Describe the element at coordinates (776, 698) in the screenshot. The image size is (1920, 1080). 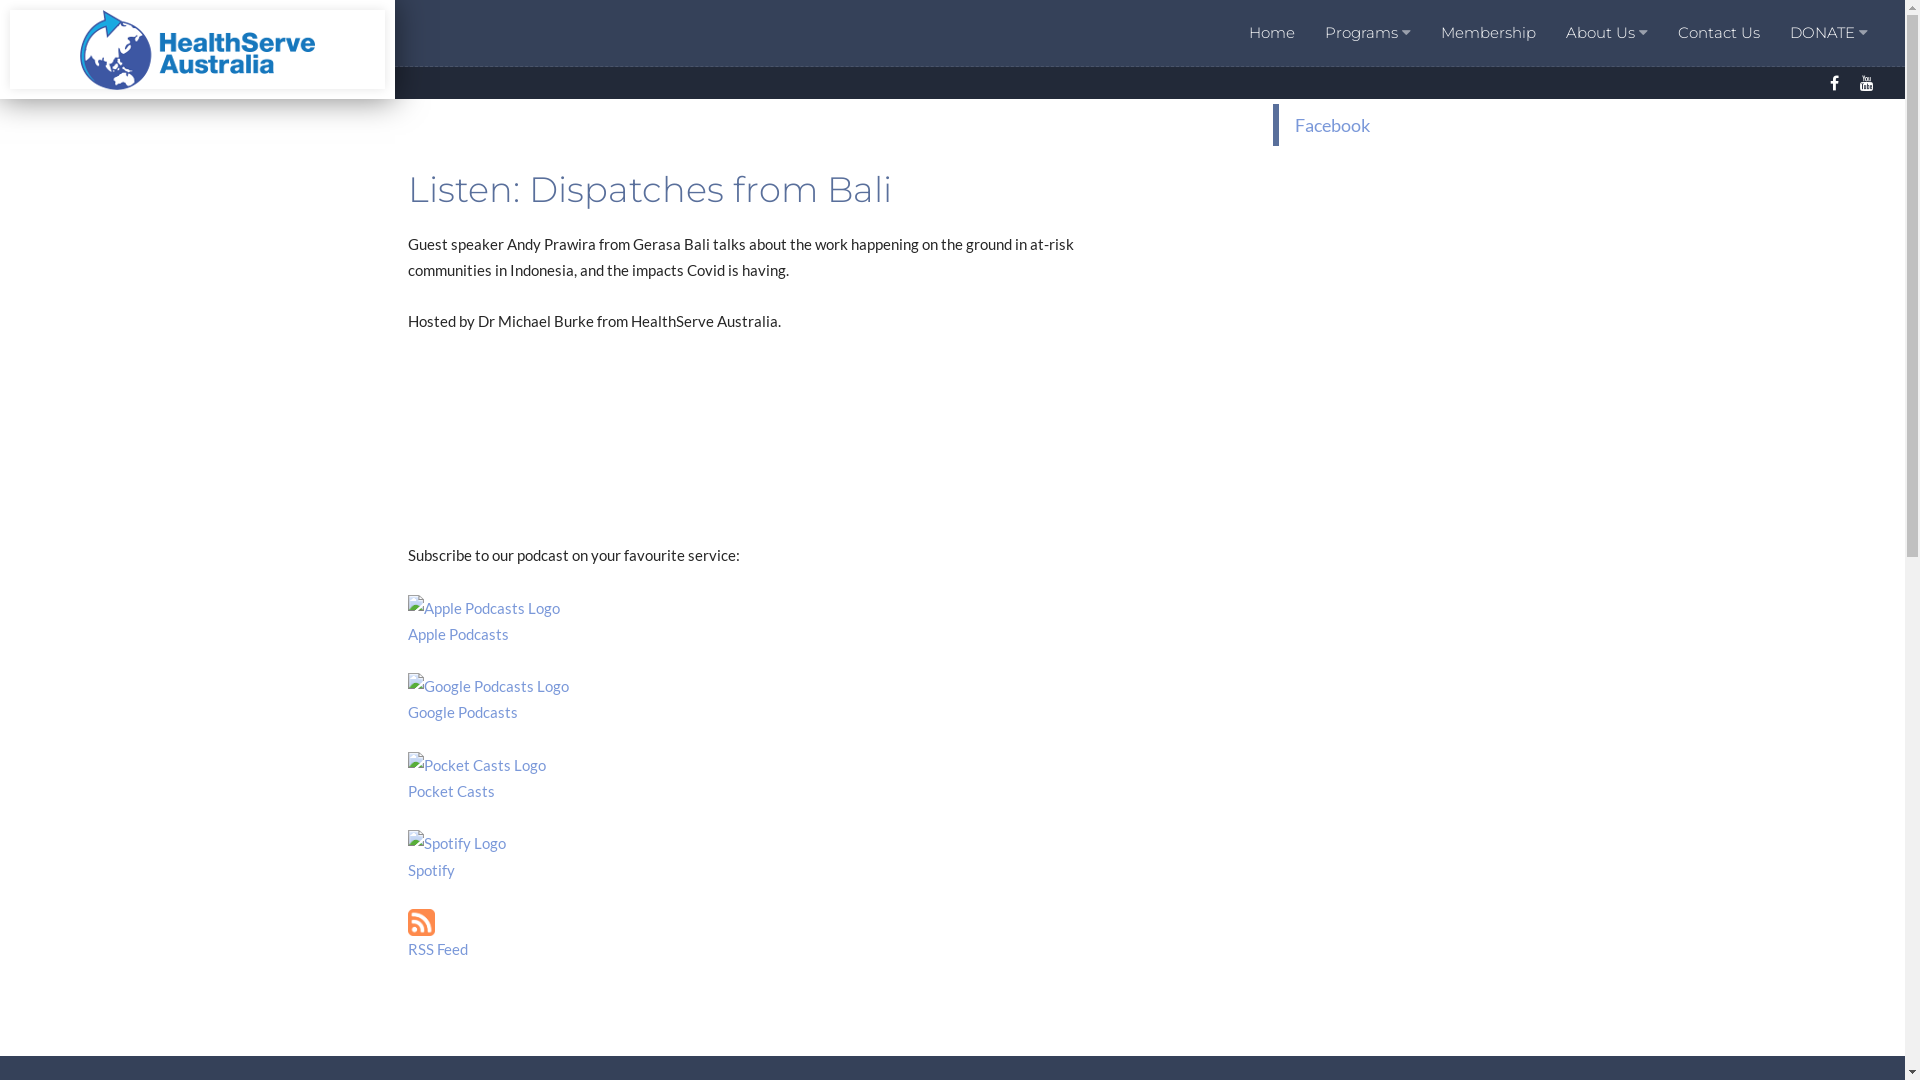
I see `Google Podcasts` at that location.